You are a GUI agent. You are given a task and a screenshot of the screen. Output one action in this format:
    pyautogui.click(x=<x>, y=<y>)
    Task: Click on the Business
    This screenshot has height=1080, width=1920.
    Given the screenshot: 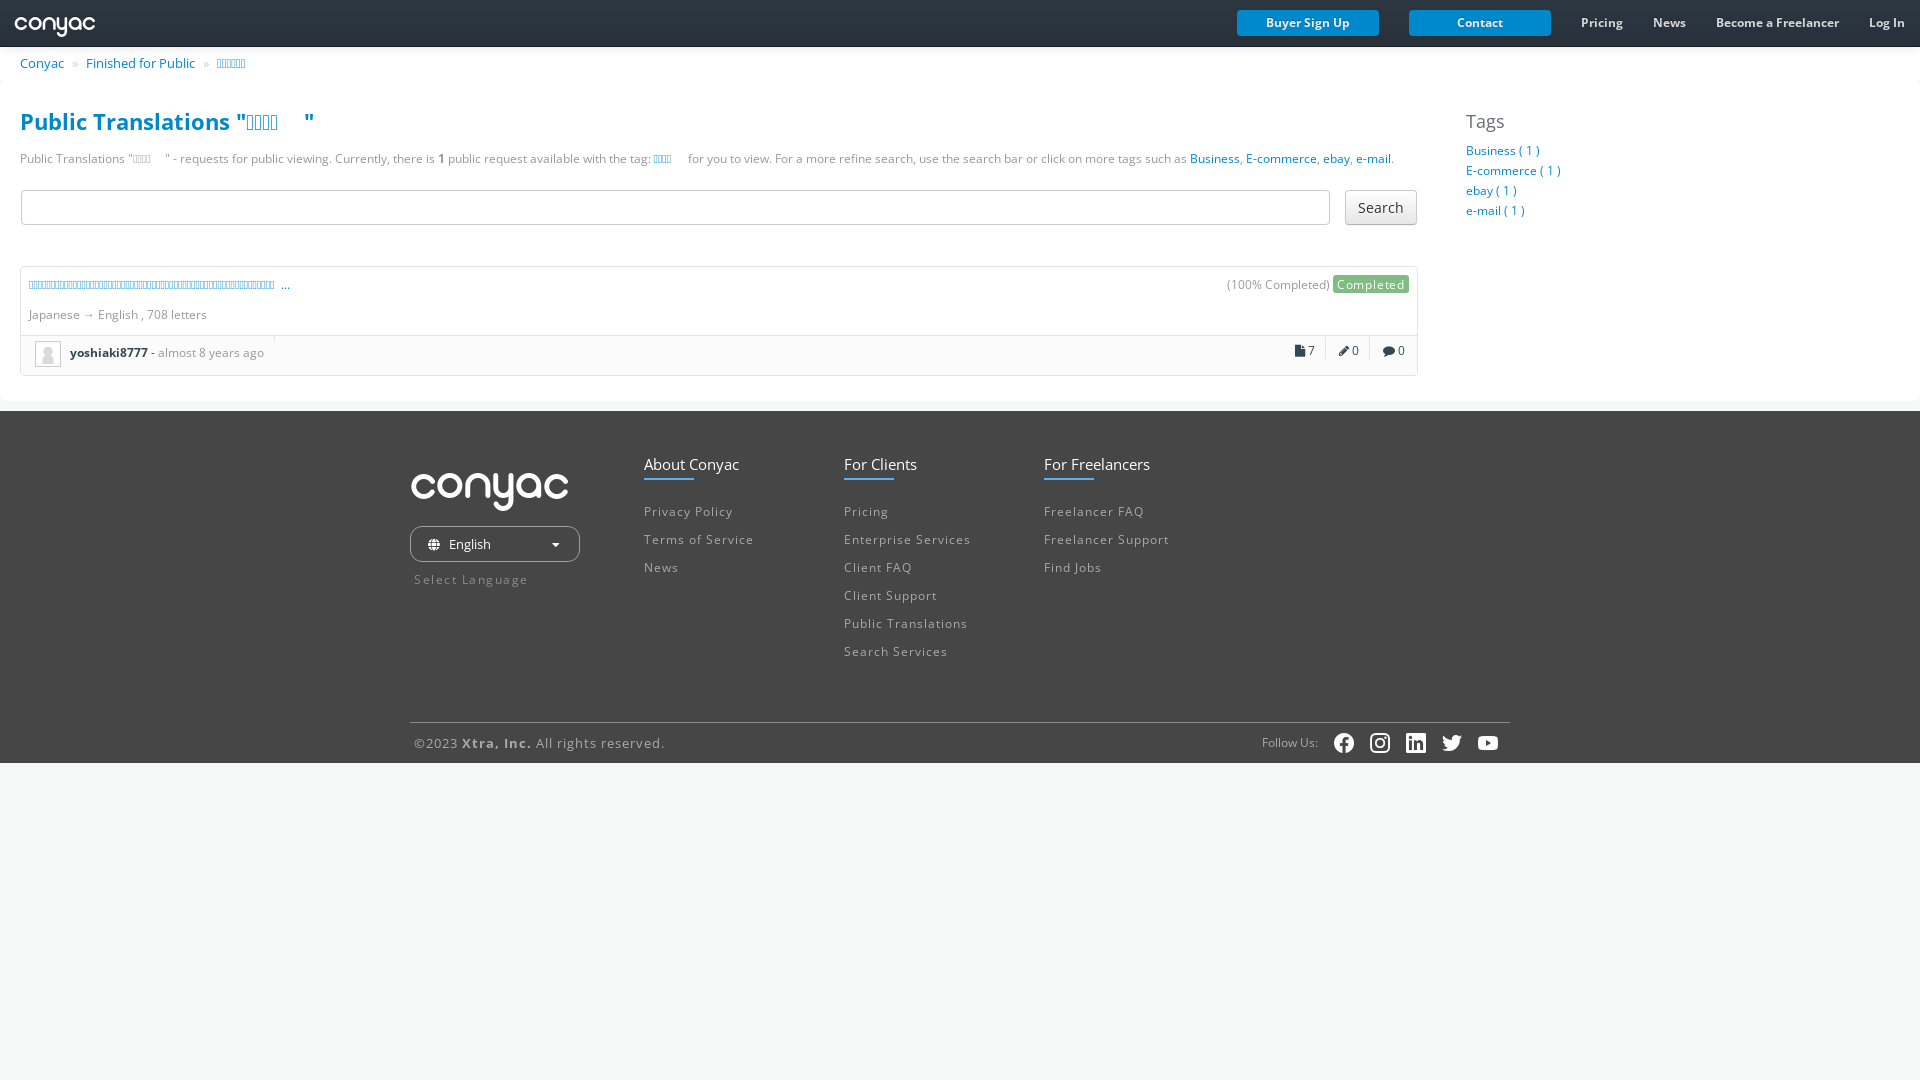 What is the action you would take?
    pyautogui.click(x=1215, y=158)
    